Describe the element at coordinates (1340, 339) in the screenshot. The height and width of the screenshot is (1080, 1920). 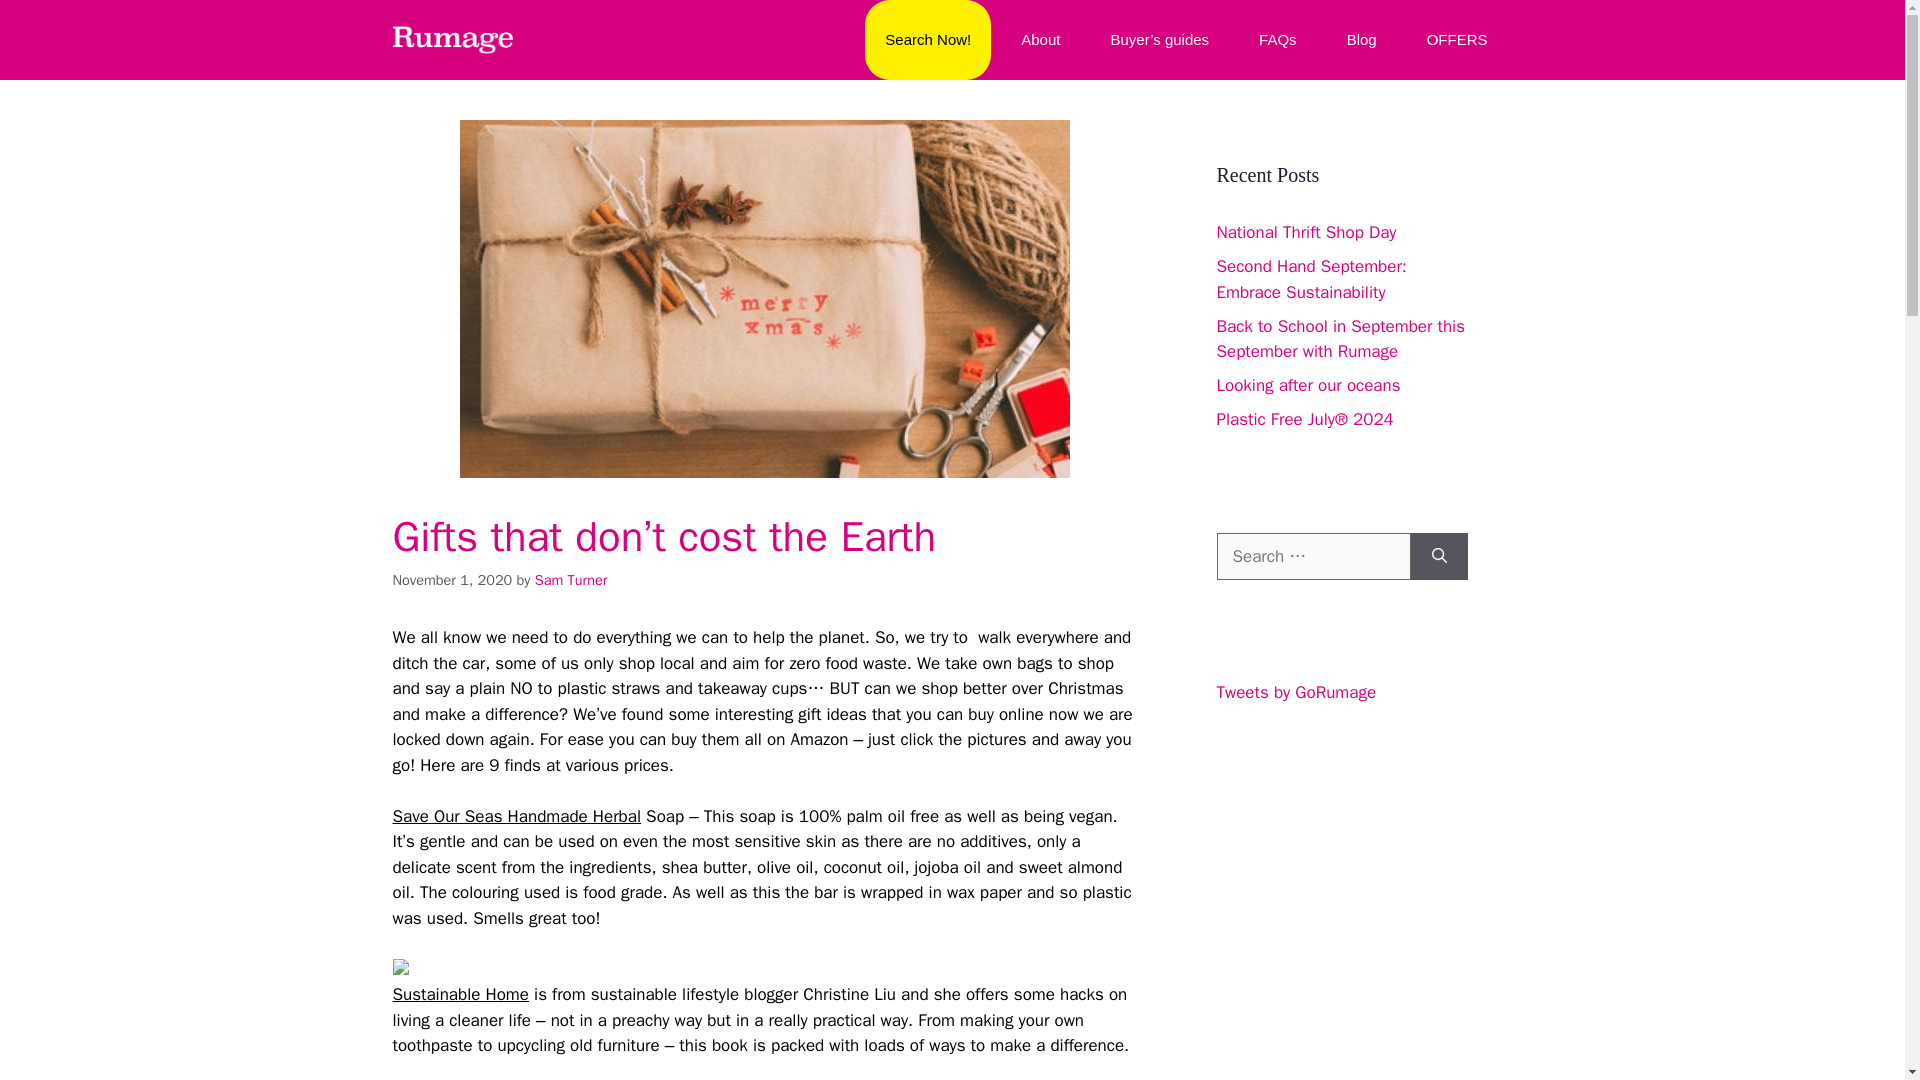
I see `Back to School in September this September with Rumage` at that location.